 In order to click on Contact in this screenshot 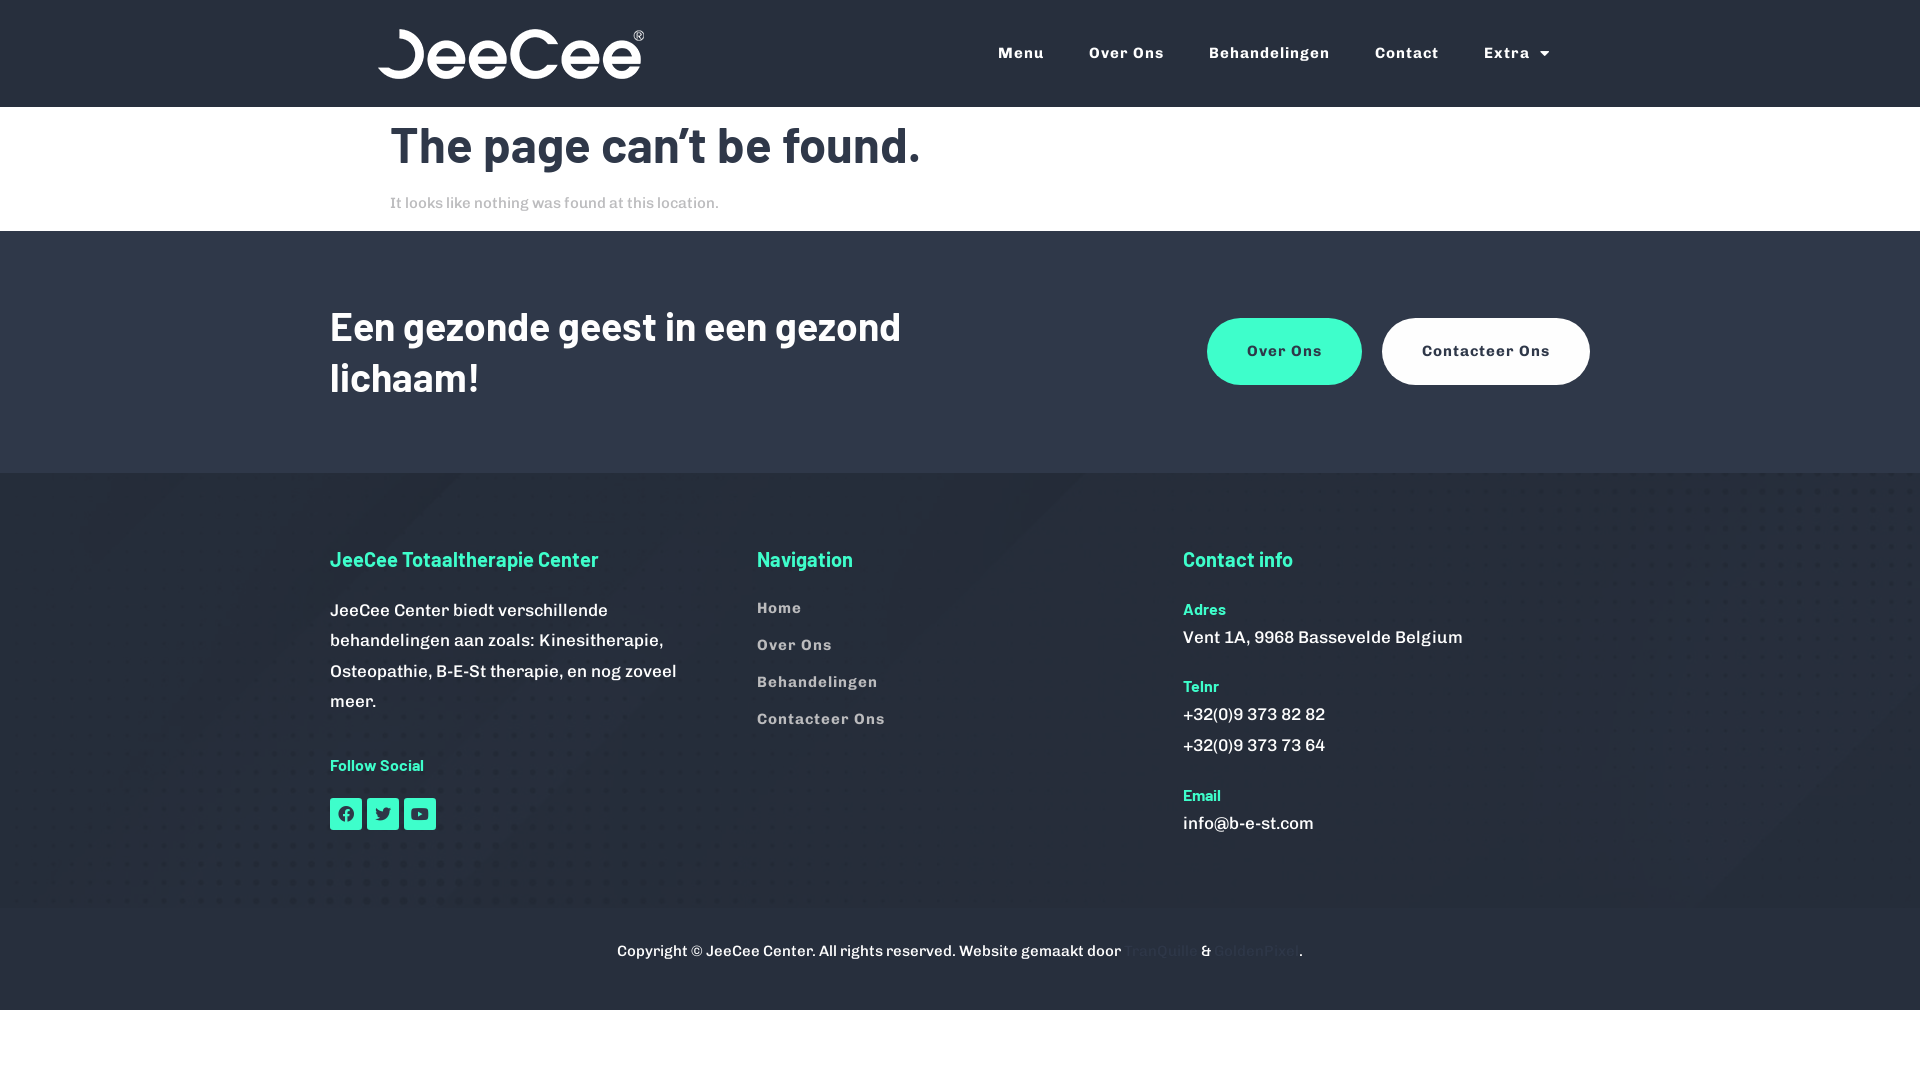, I will do `click(1407, 54)`.